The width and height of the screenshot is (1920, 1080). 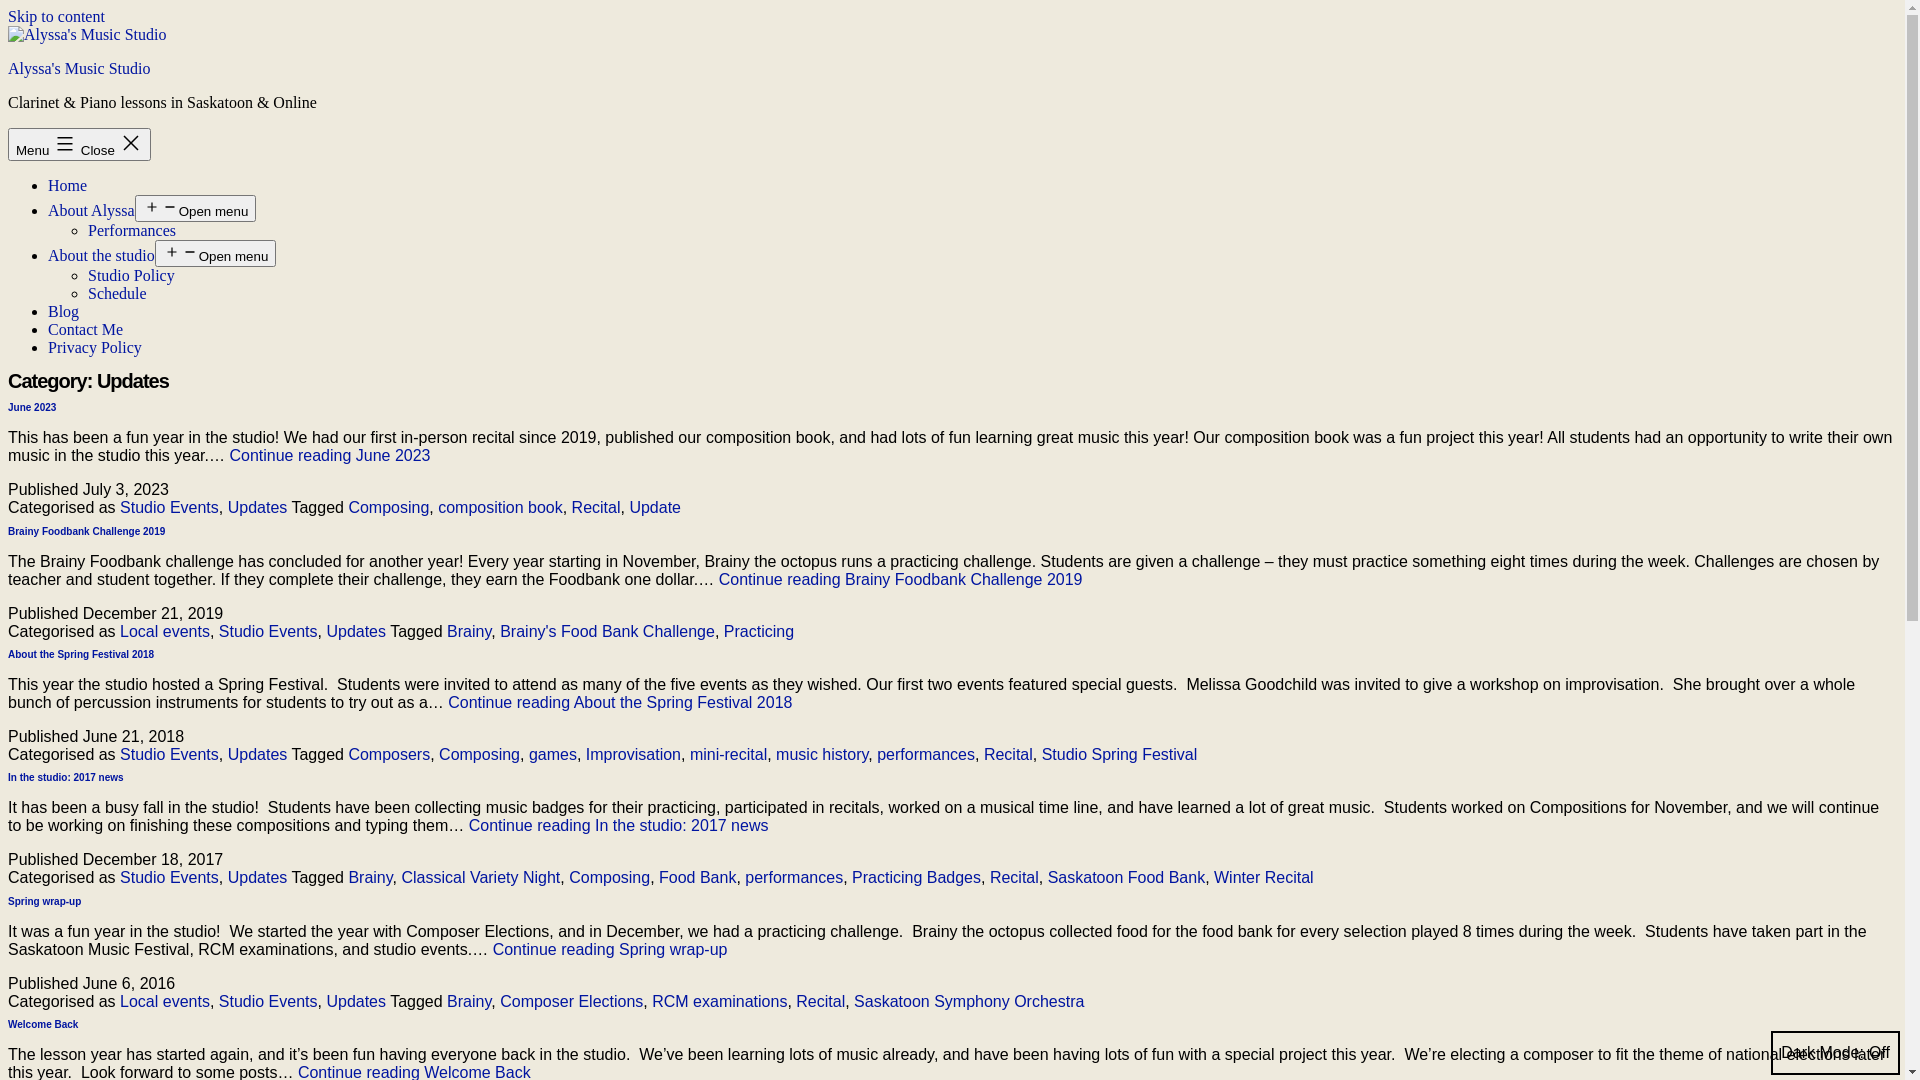 What do you see at coordinates (469, 1002) in the screenshot?
I see `Brainy` at bounding box center [469, 1002].